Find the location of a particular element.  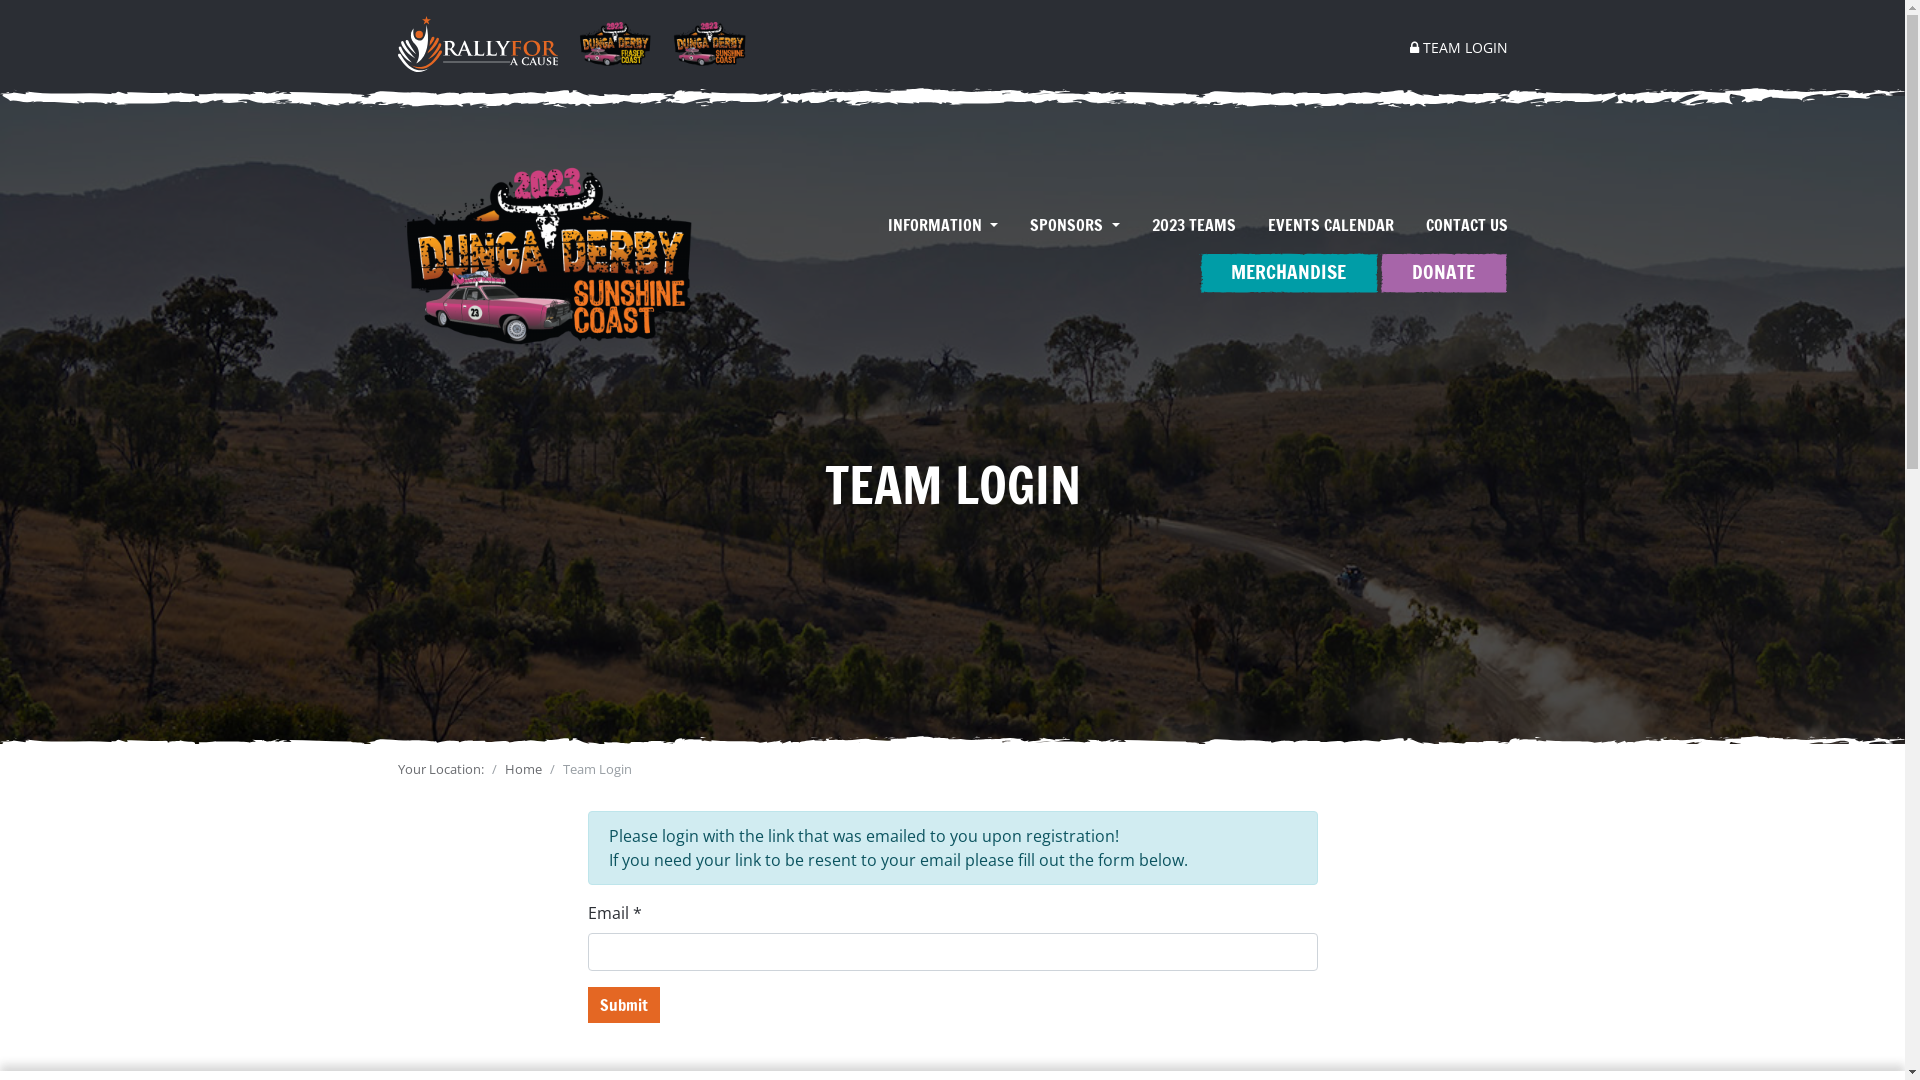

SPONSORS is located at coordinates (1074, 225).